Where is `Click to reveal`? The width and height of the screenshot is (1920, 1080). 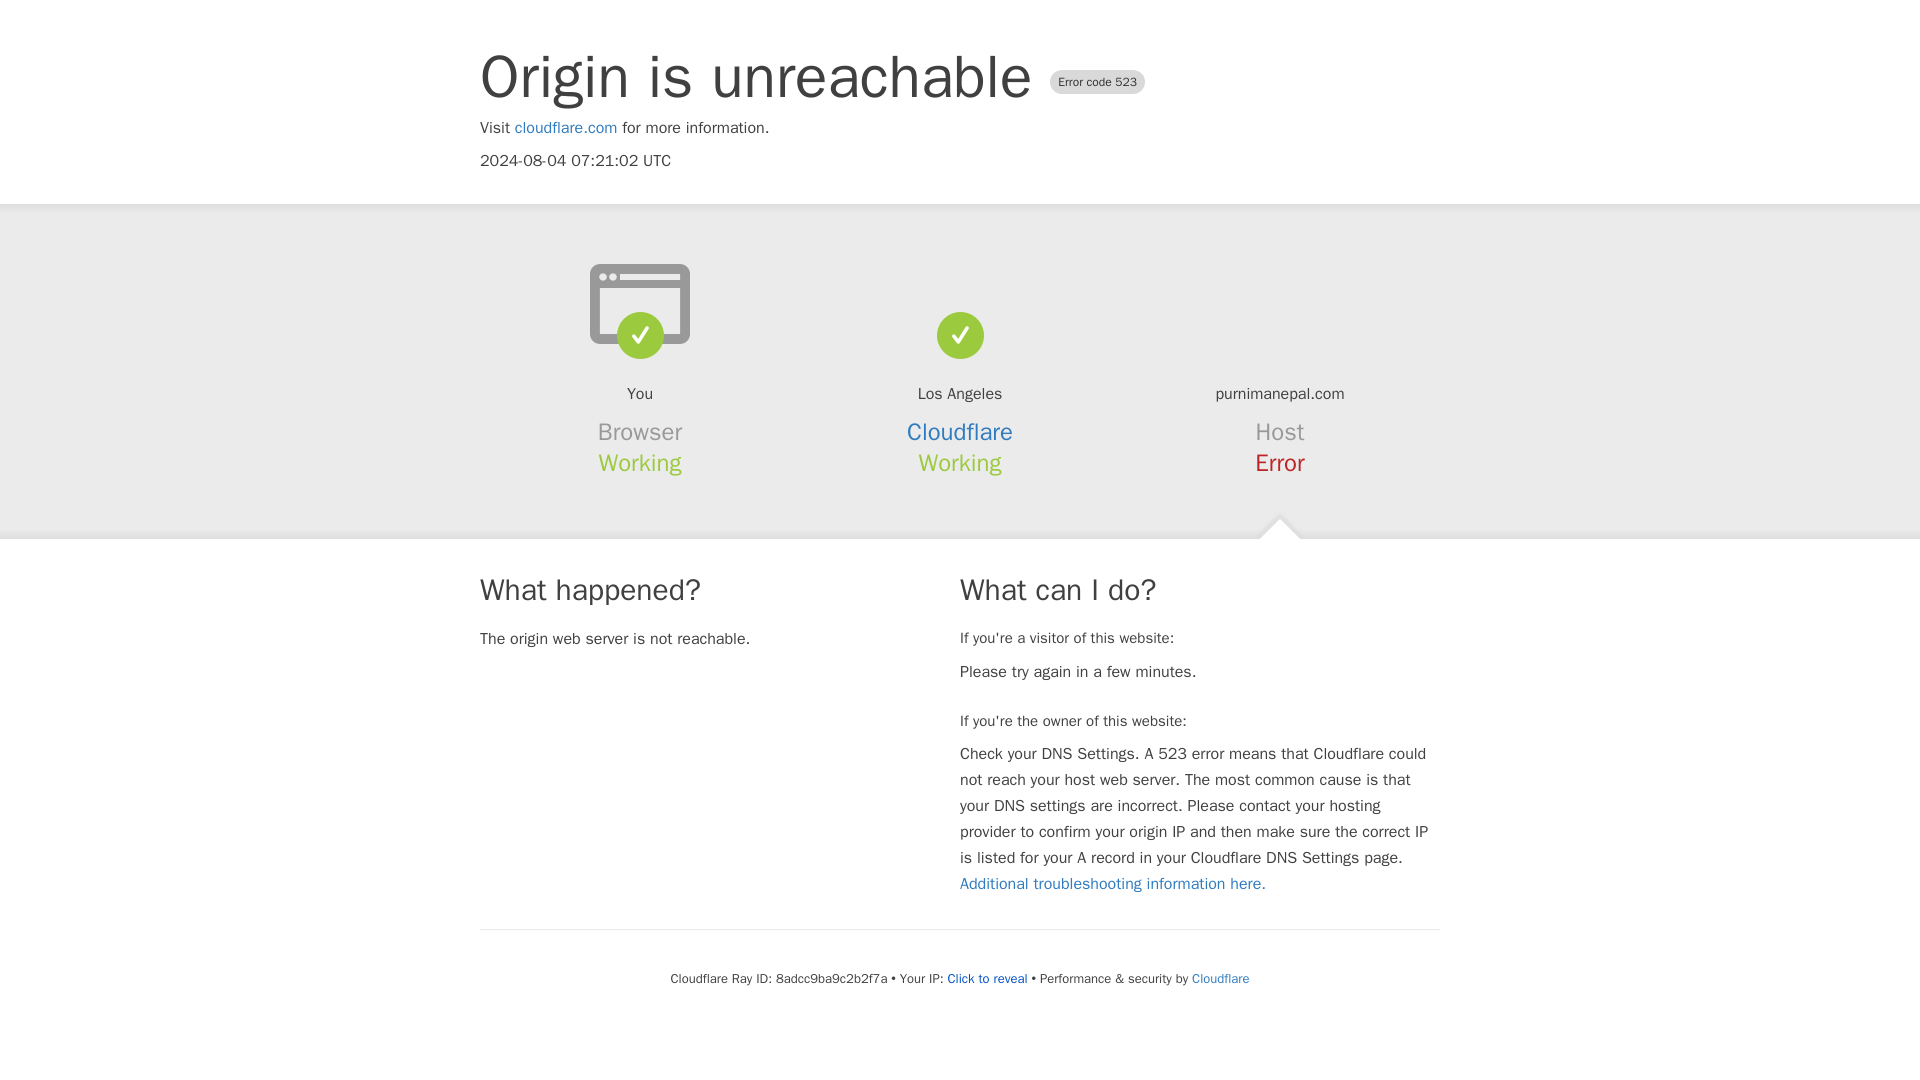
Click to reveal is located at coordinates (988, 978).